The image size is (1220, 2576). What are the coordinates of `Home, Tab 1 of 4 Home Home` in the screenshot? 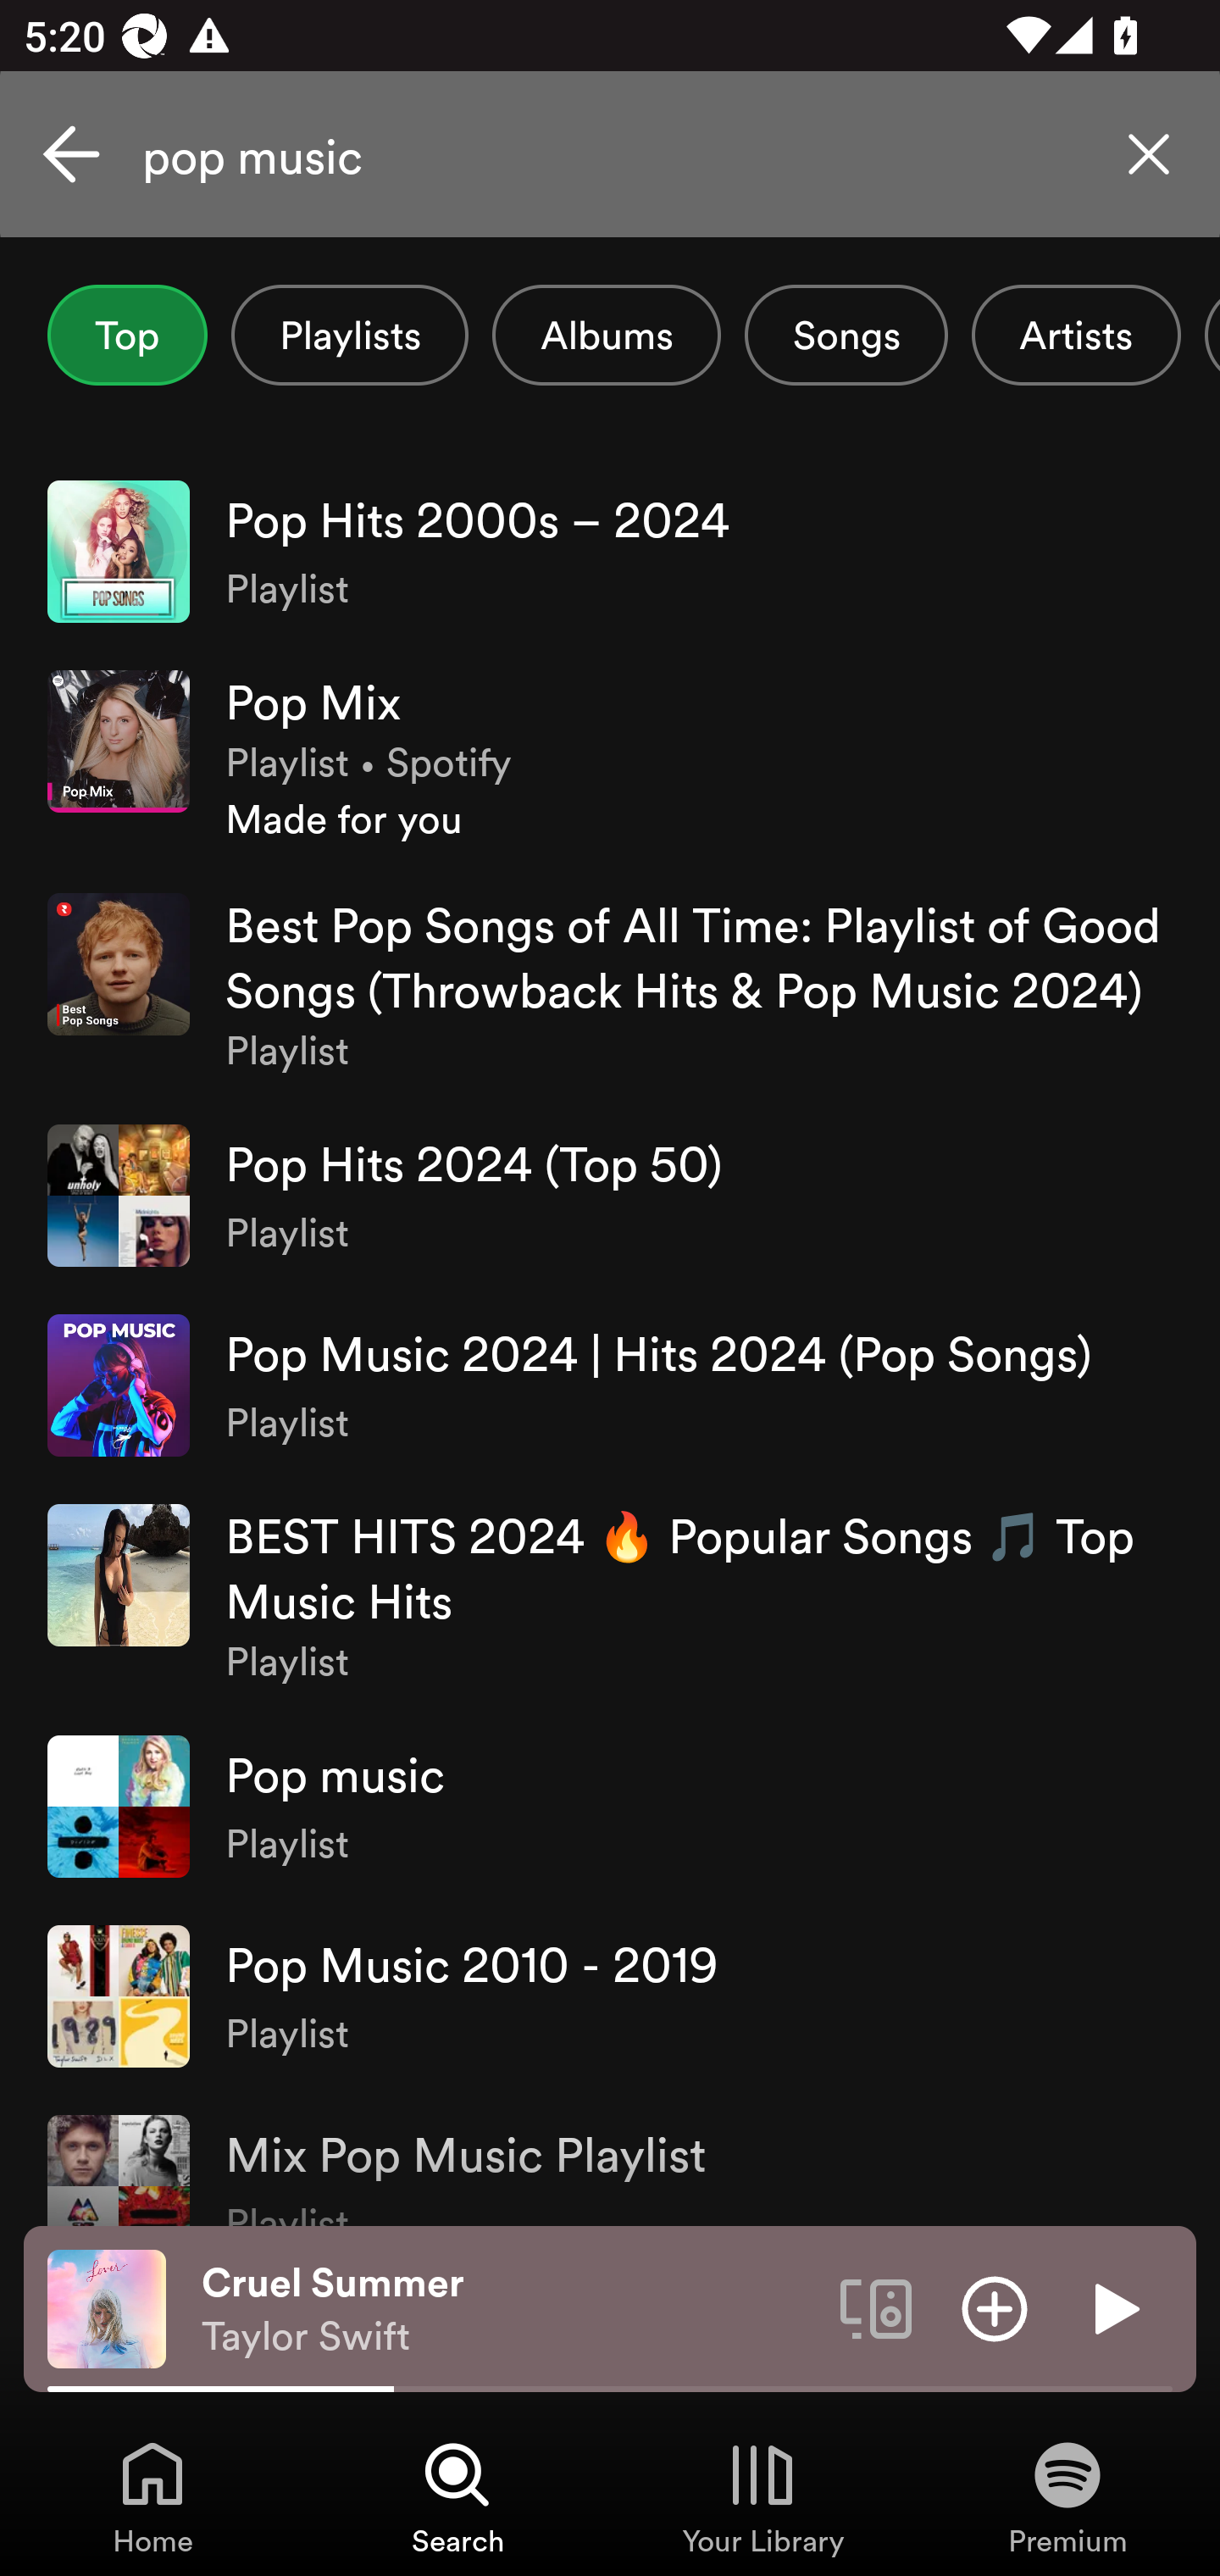 It's located at (152, 2496).